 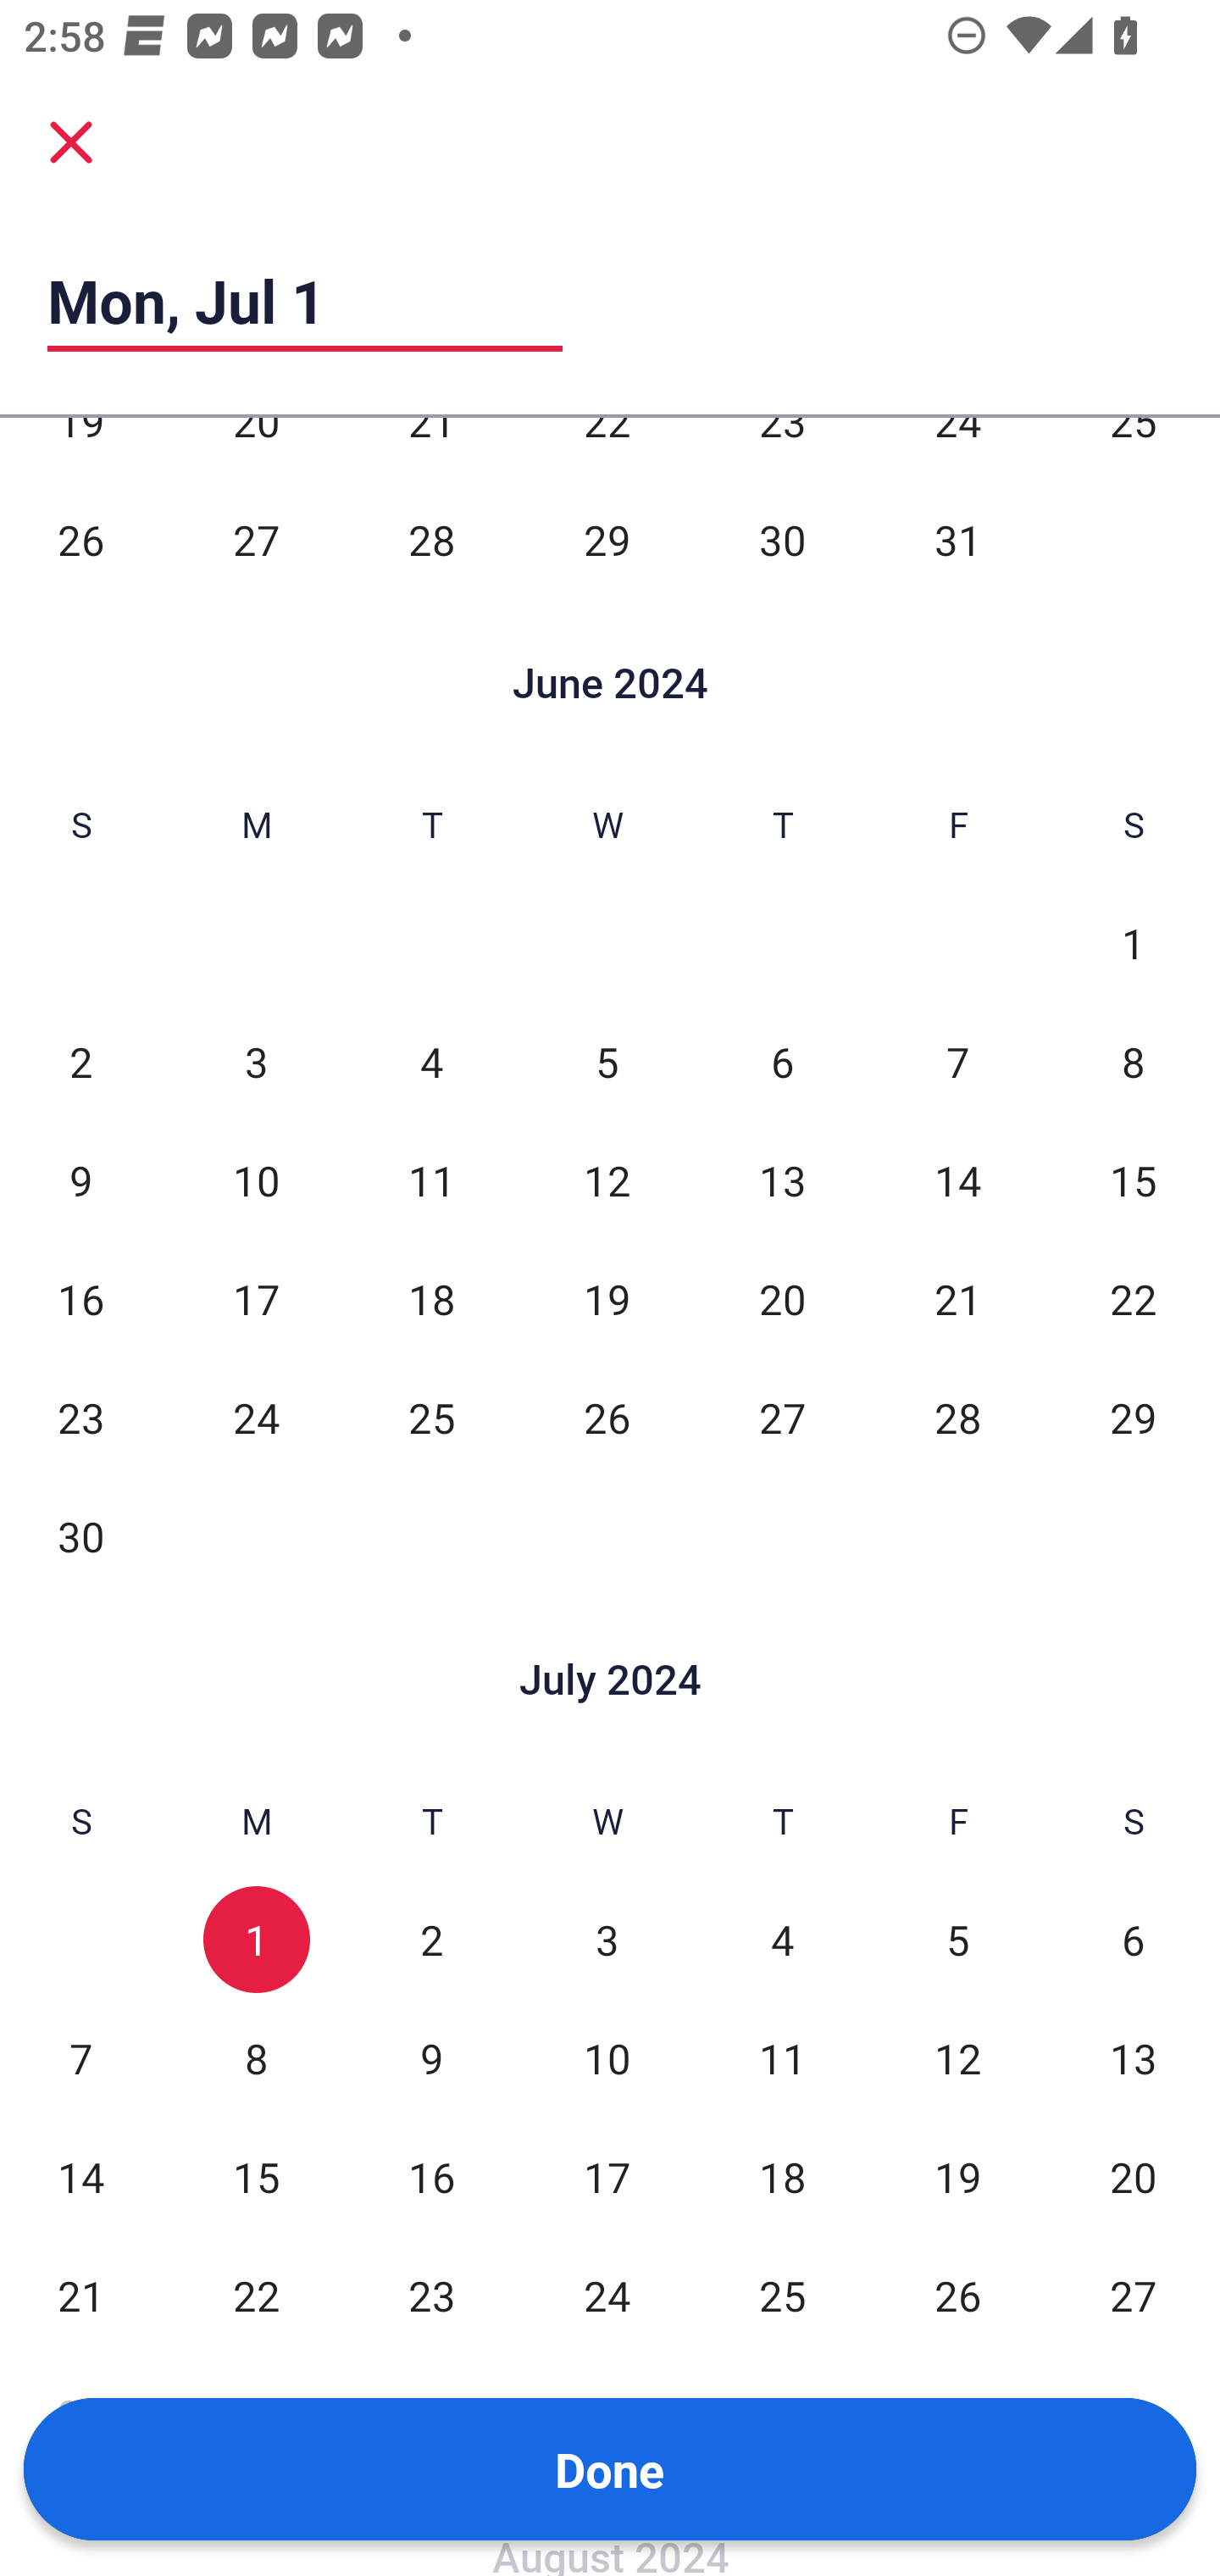 What do you see at coordinates (957, 2295) in the screenshot?
I see `26 Fri, Jul 26, Not Selected` at bounding box center [957, 2295].